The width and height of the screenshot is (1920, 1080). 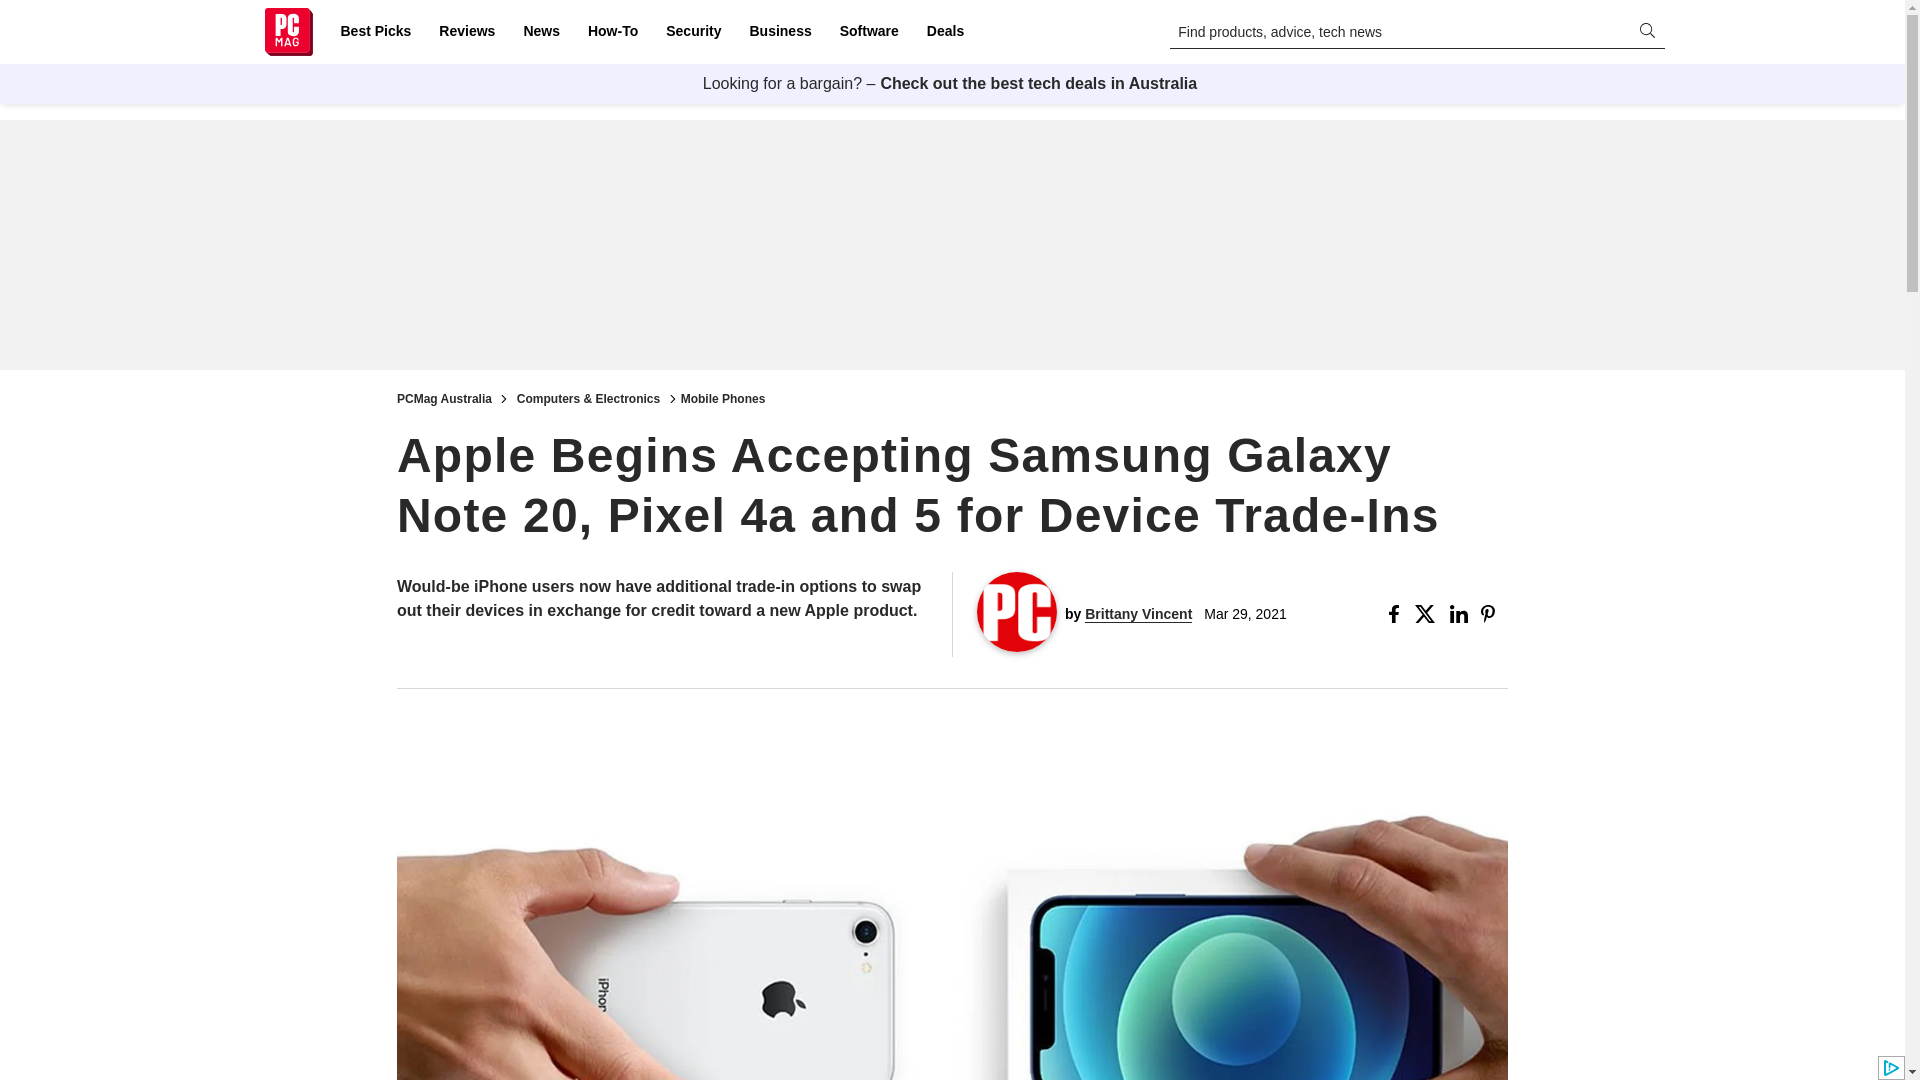 I want to click on Best Picks, so click(x=375, y=32).